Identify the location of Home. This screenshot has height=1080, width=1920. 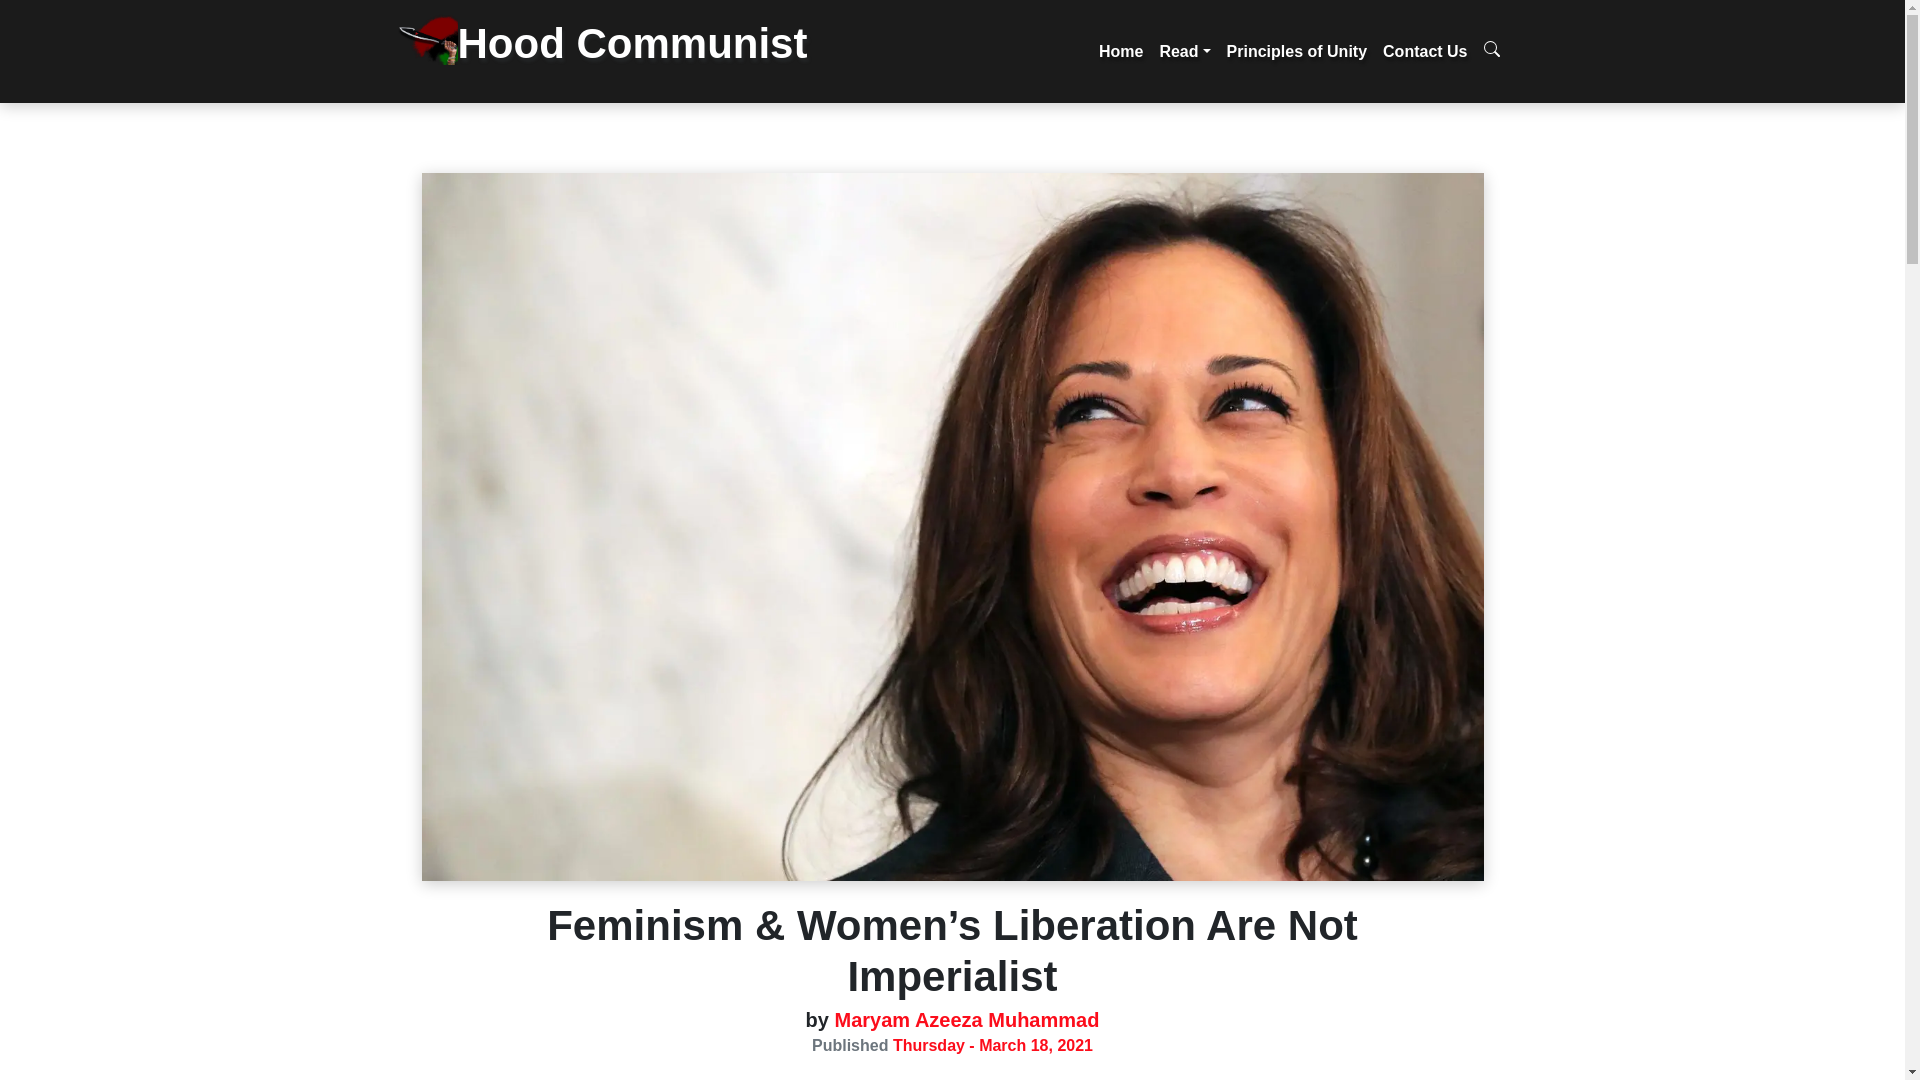
(1120, 52).